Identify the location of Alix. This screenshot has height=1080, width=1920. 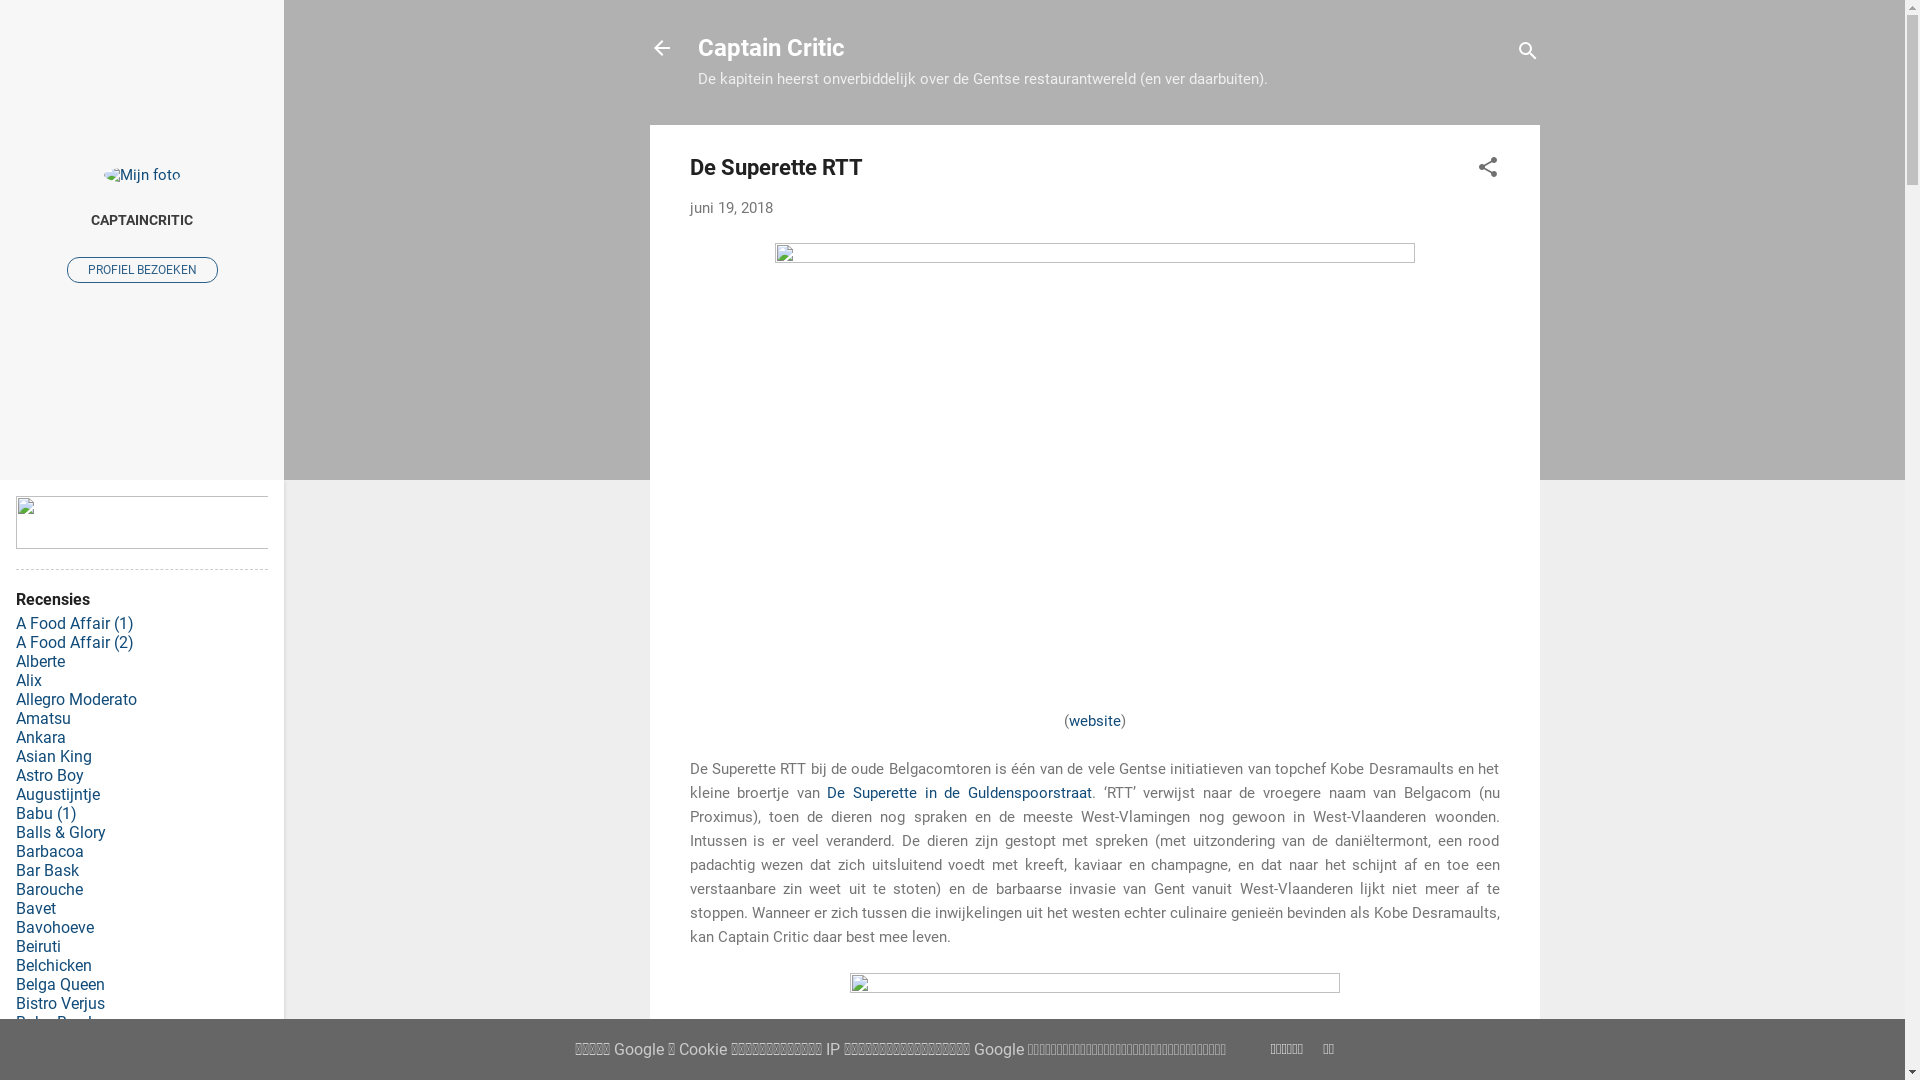
(29, 680).